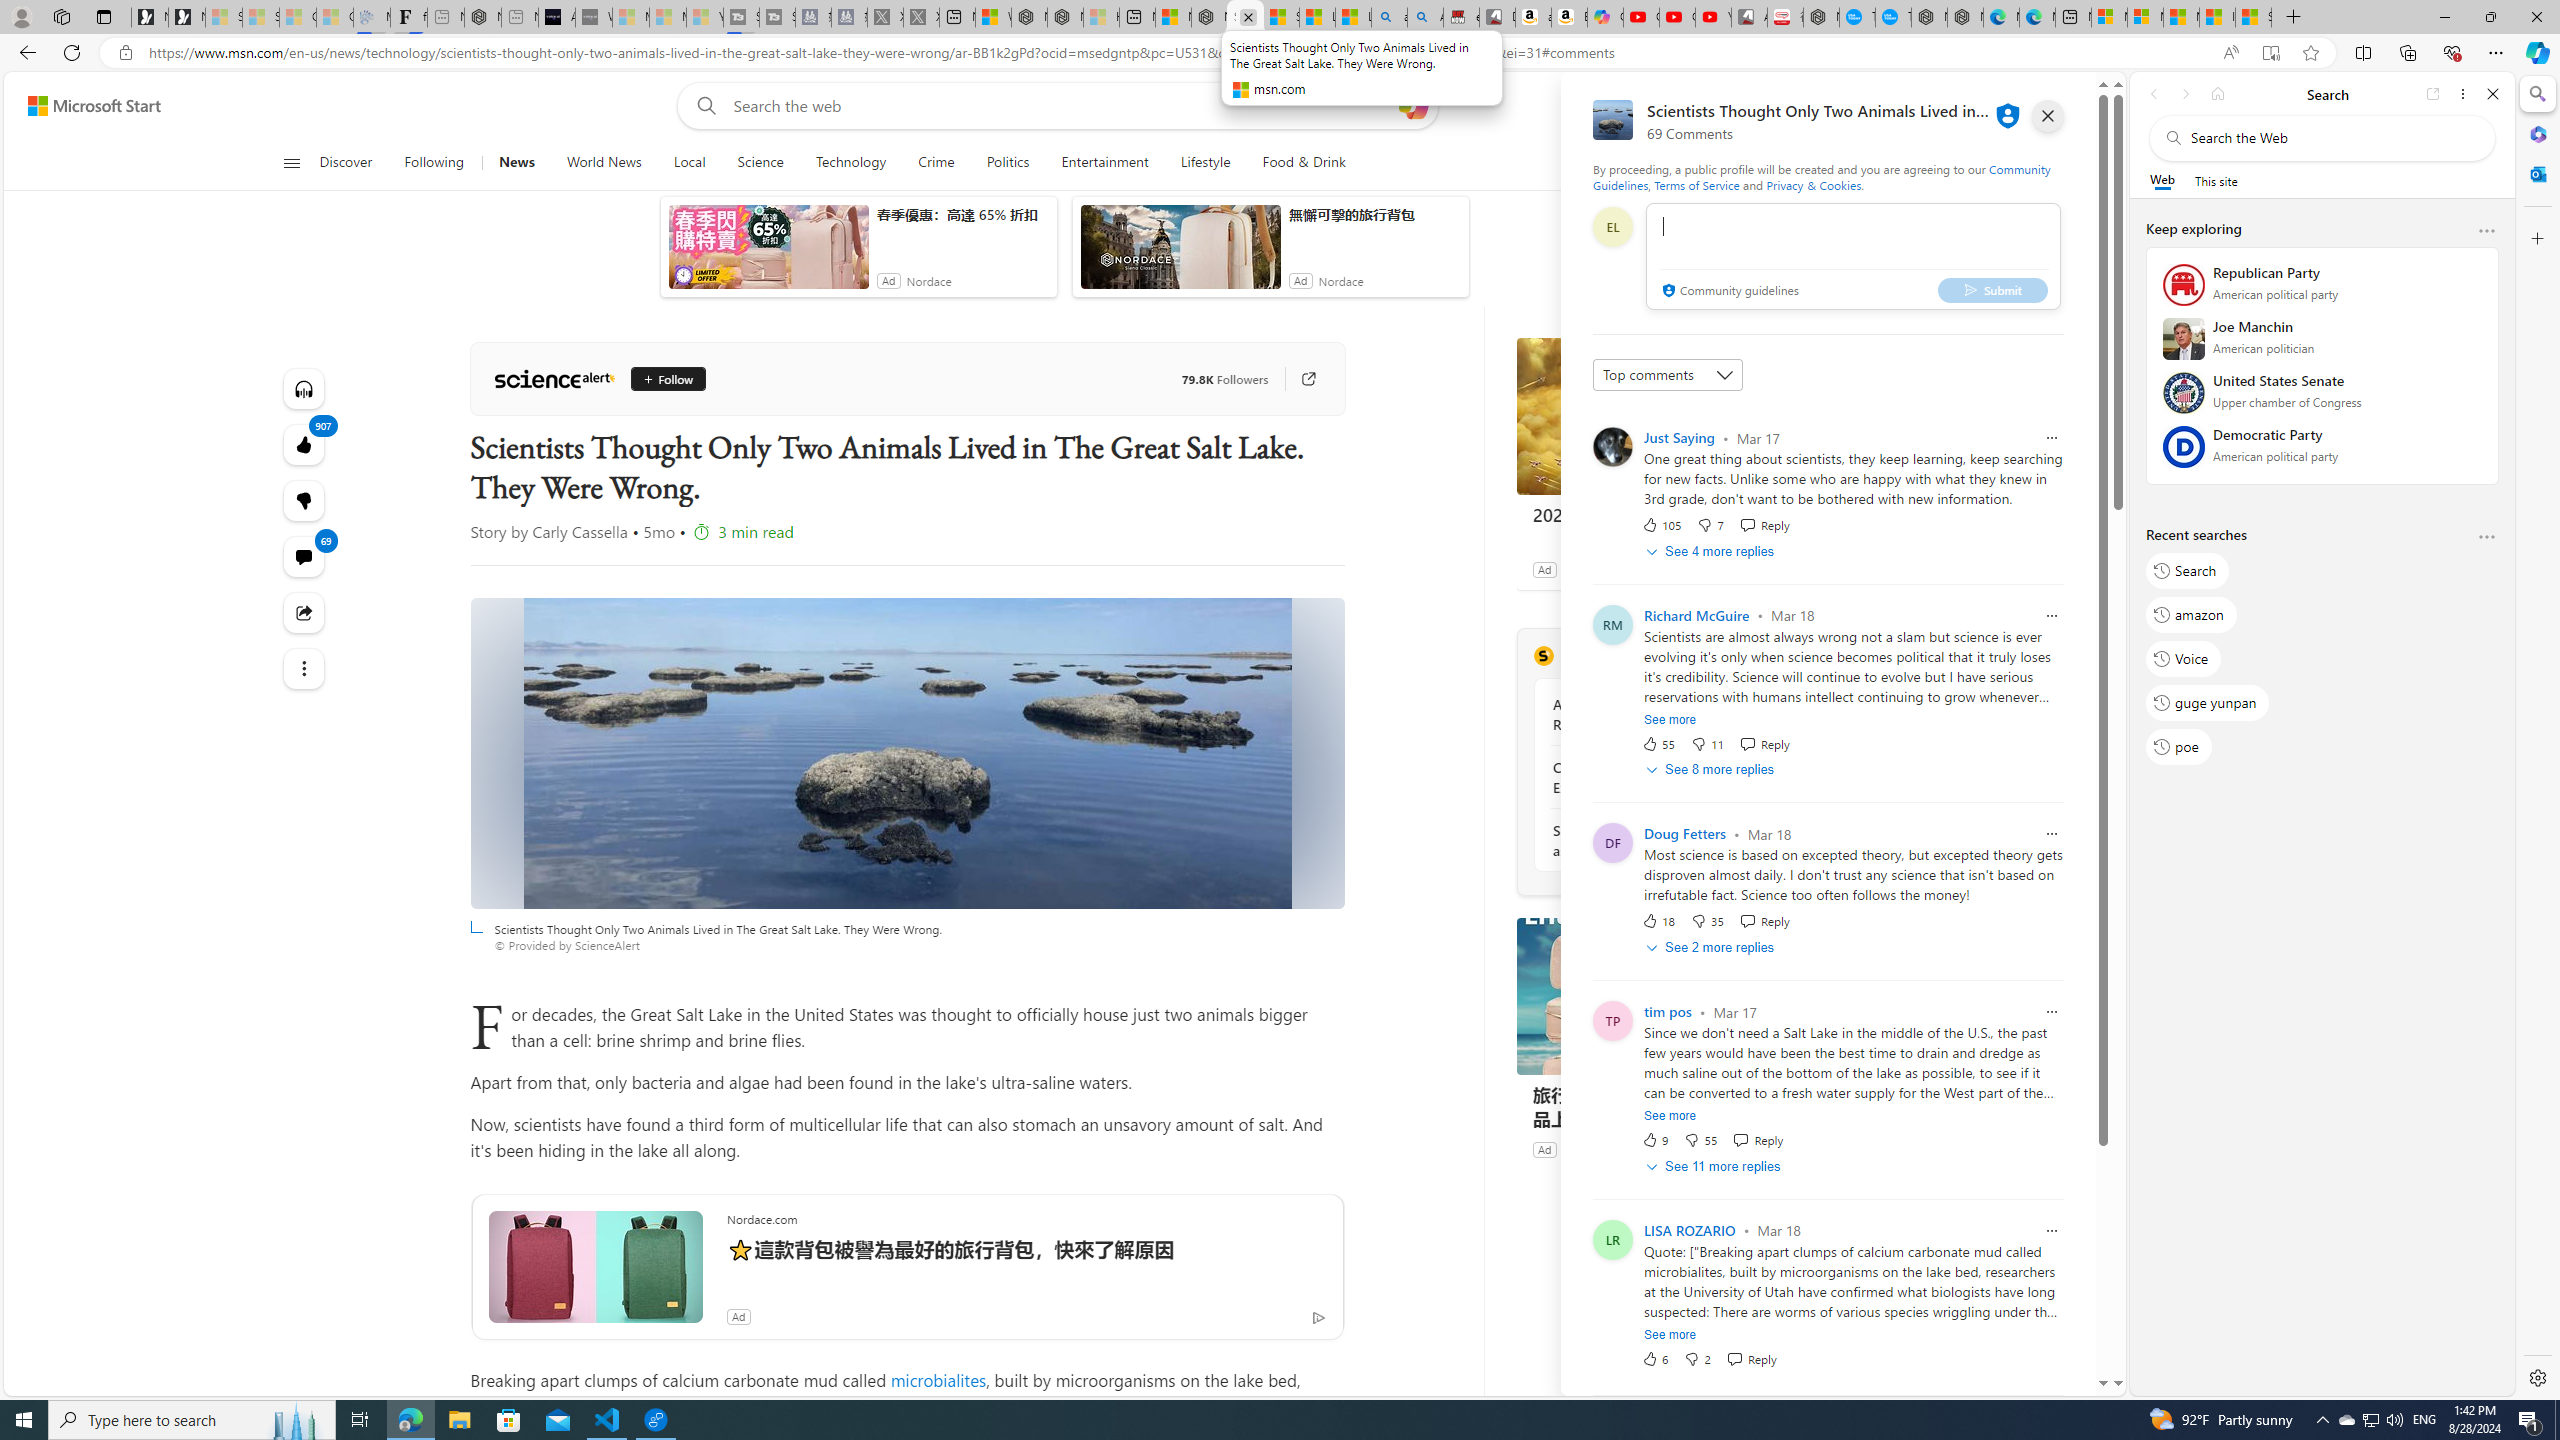  What do you see at coordinates (2270, 53) in the screenshot?
I see `Enter Immersive Reader (F9)` at bounding box center [2270, 53].